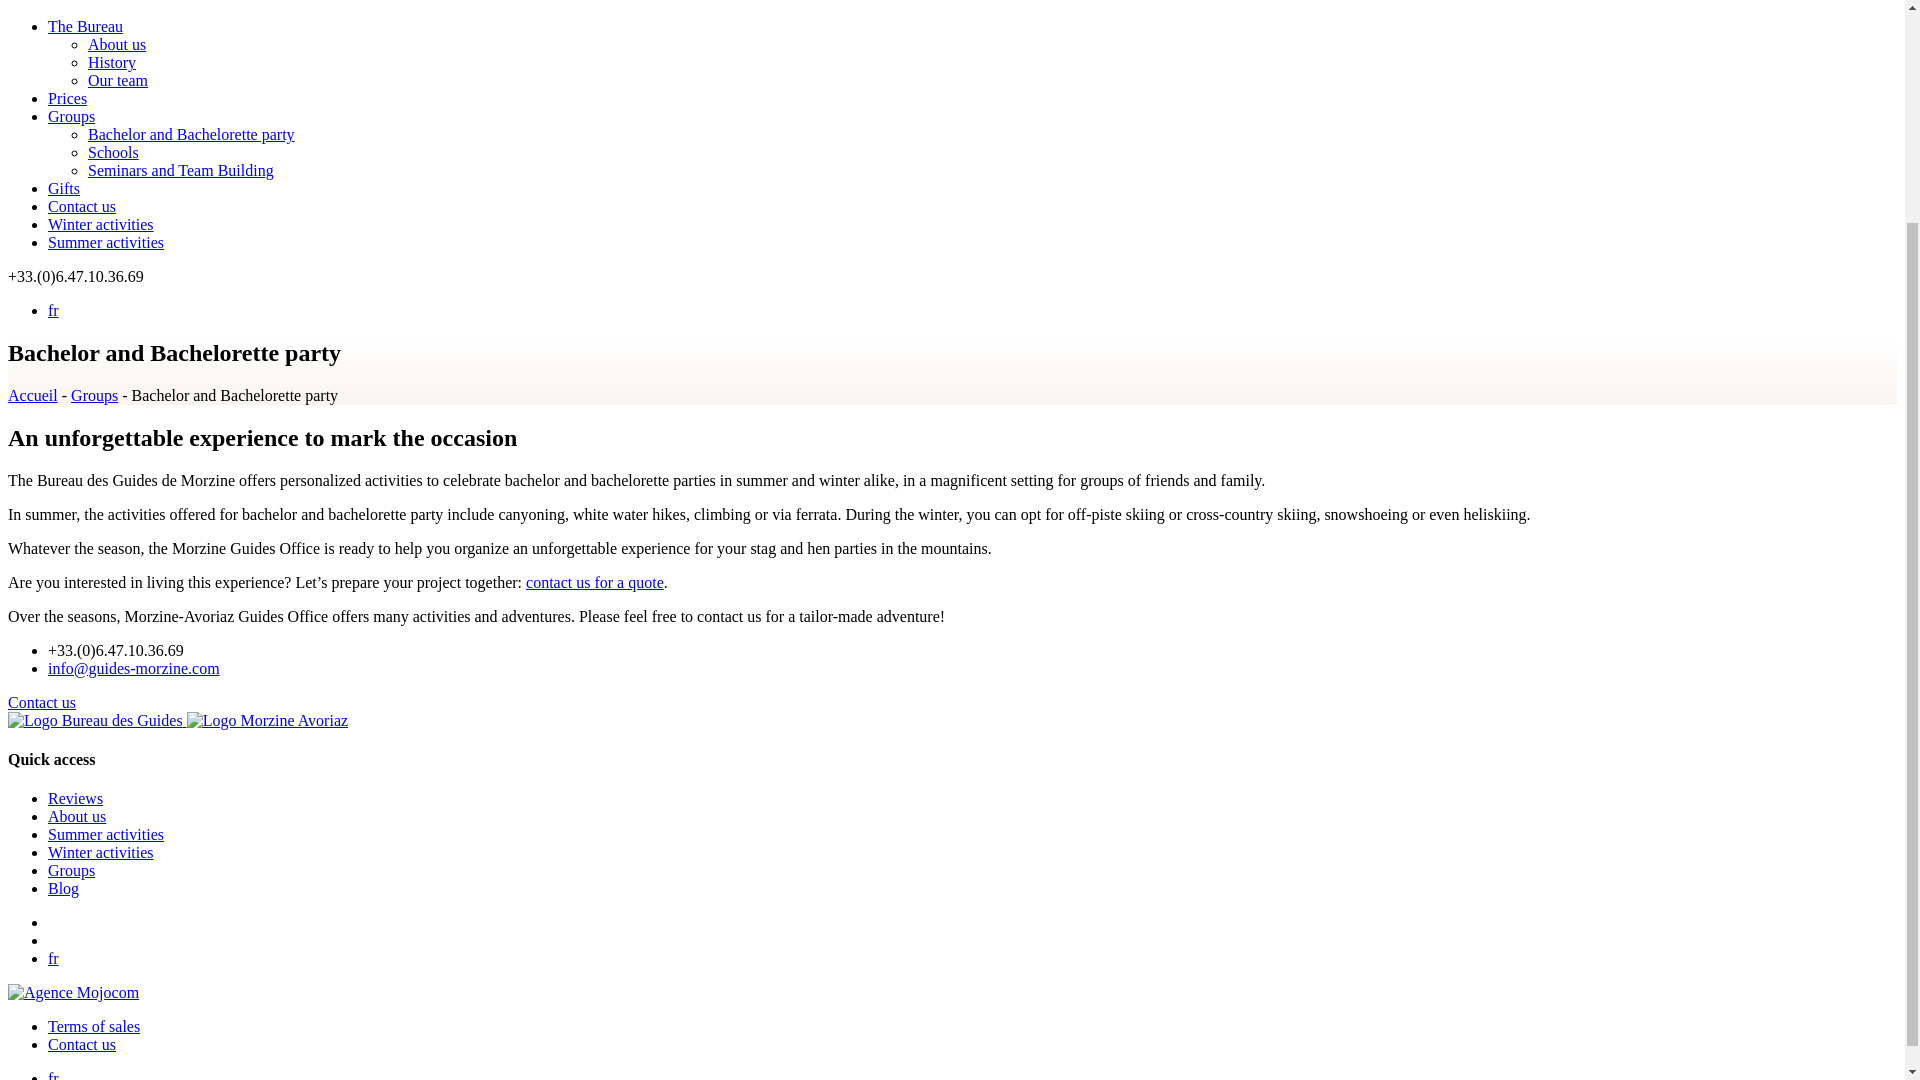 This screenshot has width=1920, height=1080. I want to click on Seminars and Team Building, so click(181, 170).